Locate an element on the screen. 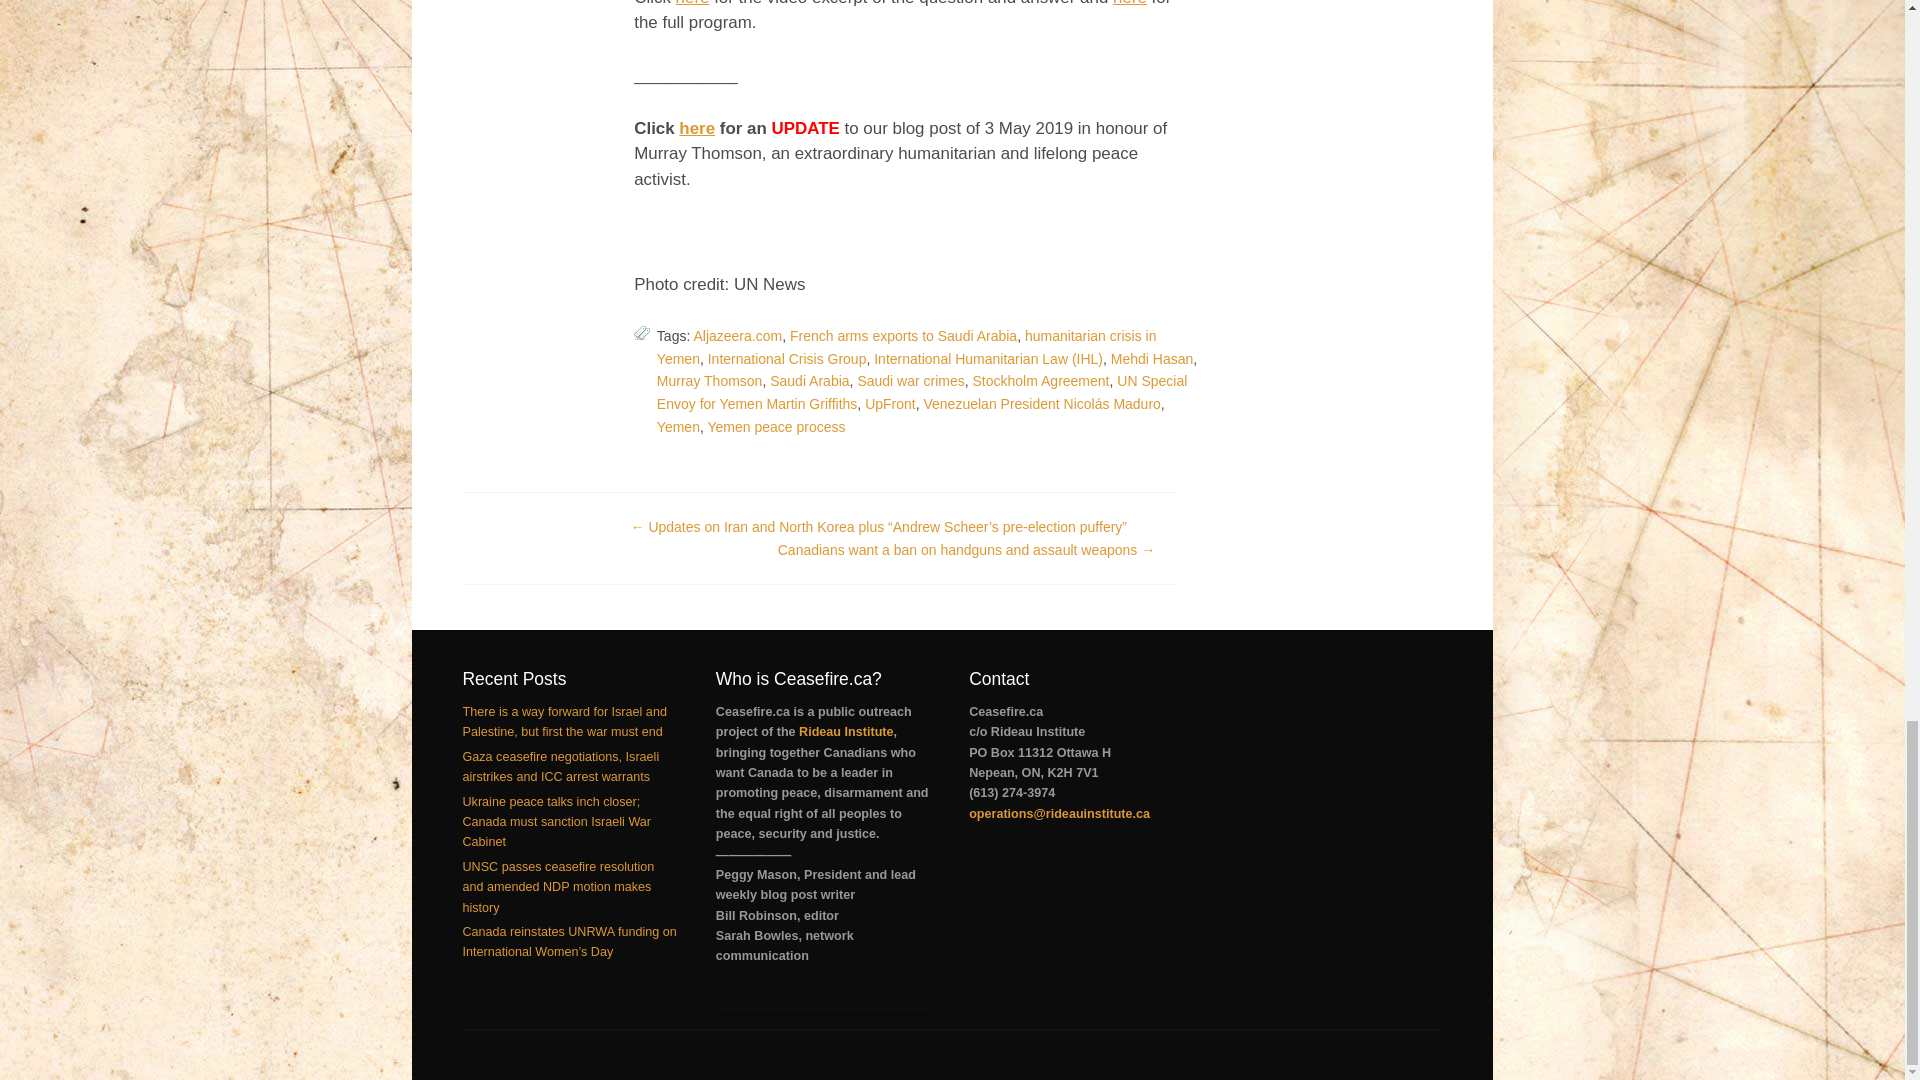 The height and width of the screenshot is (1080, 1920). Saudi Arabia is located at coordinates (808, 380).